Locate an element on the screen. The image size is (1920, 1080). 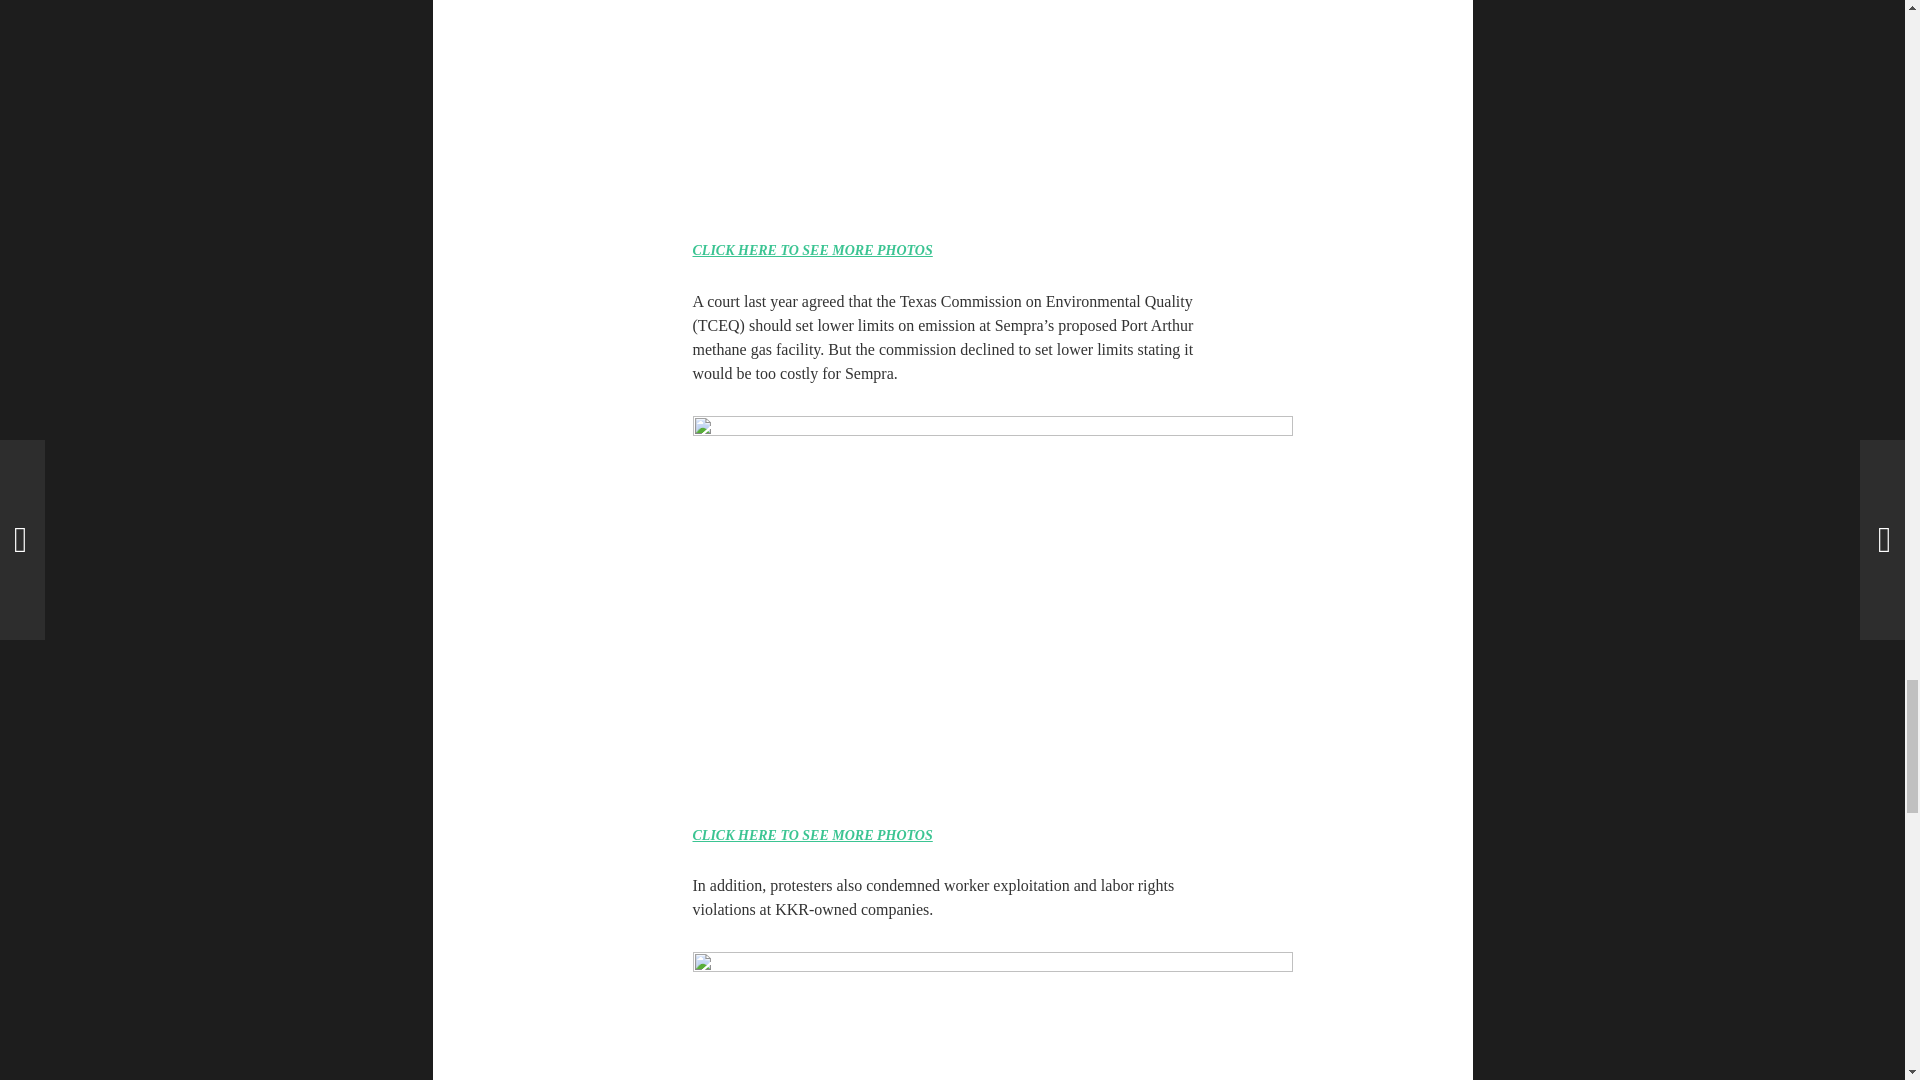
CLICK HERE TO SEE MORE PHOTOS is located at coordinates (811, 836).